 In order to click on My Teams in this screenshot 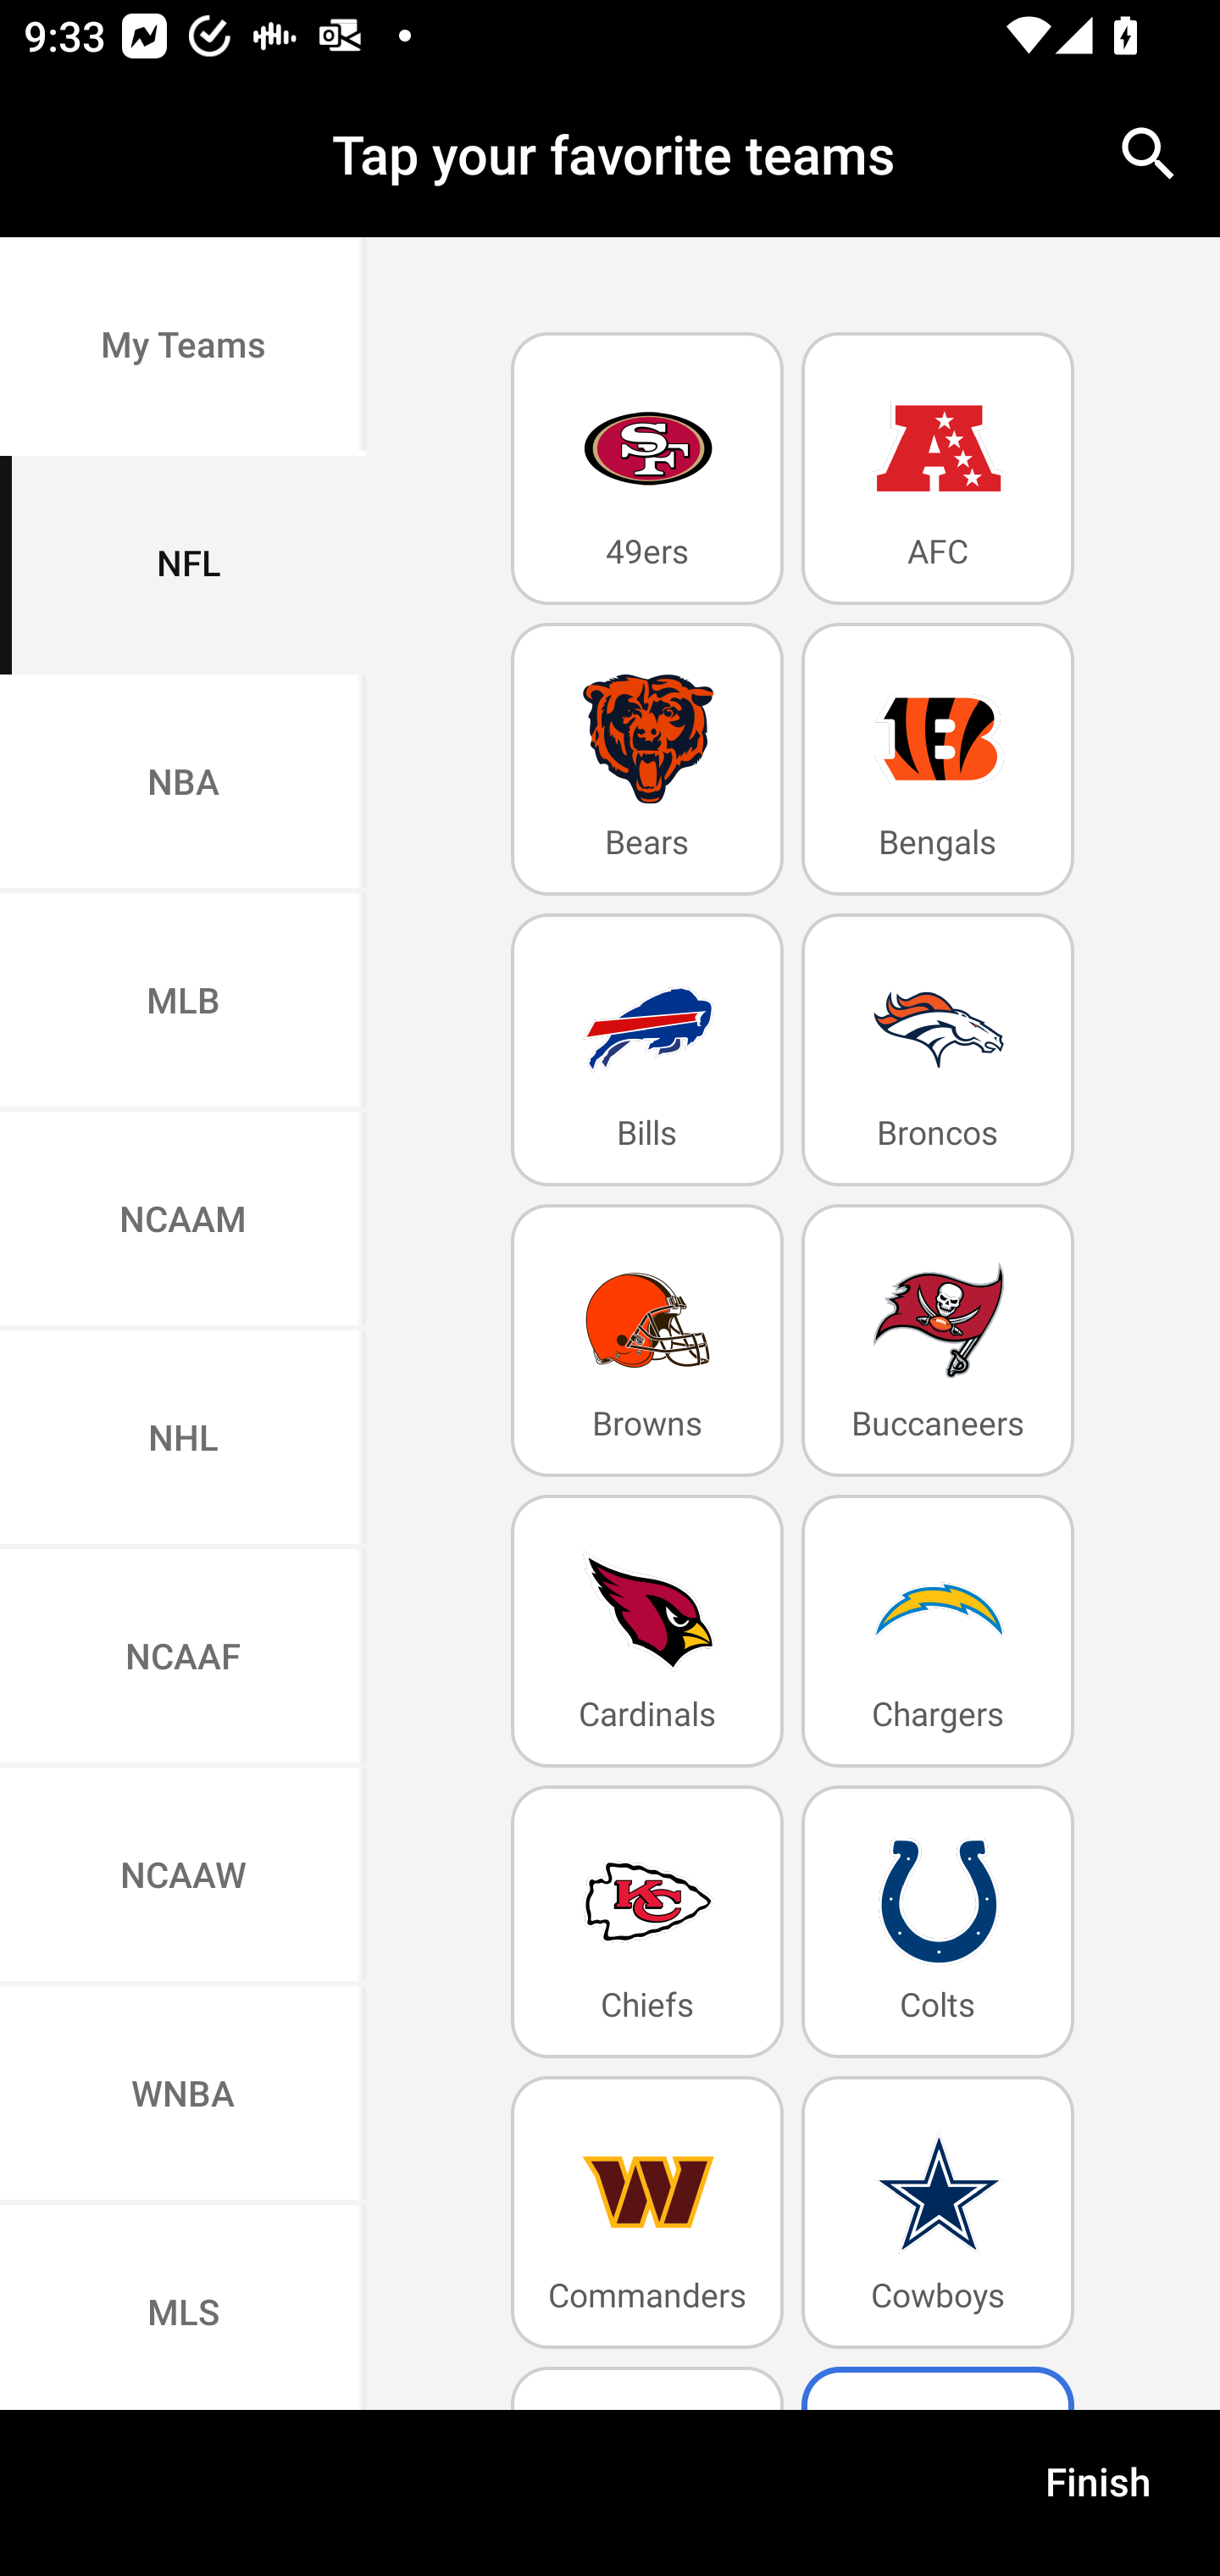, I will do `click(183, 346)`.